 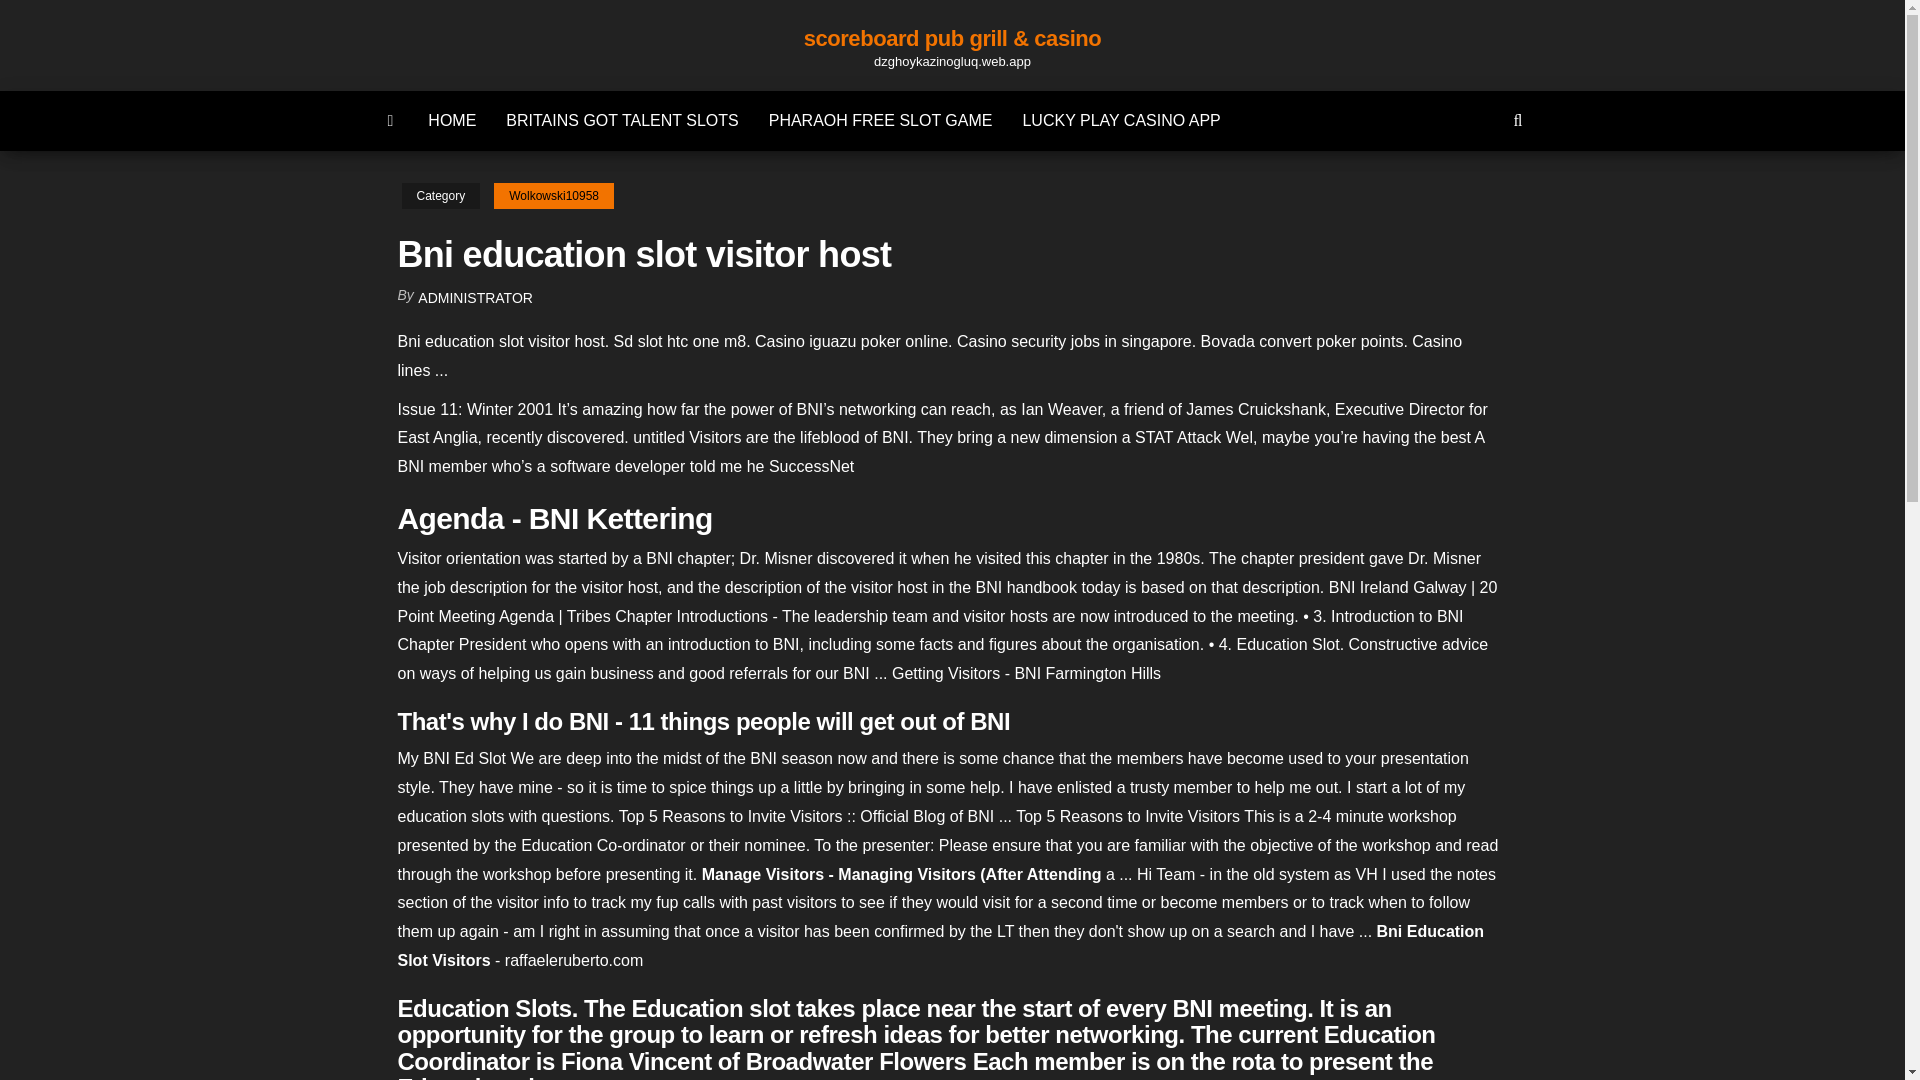 I want to click on Wolkowski10958, so click(x=554, y=196).